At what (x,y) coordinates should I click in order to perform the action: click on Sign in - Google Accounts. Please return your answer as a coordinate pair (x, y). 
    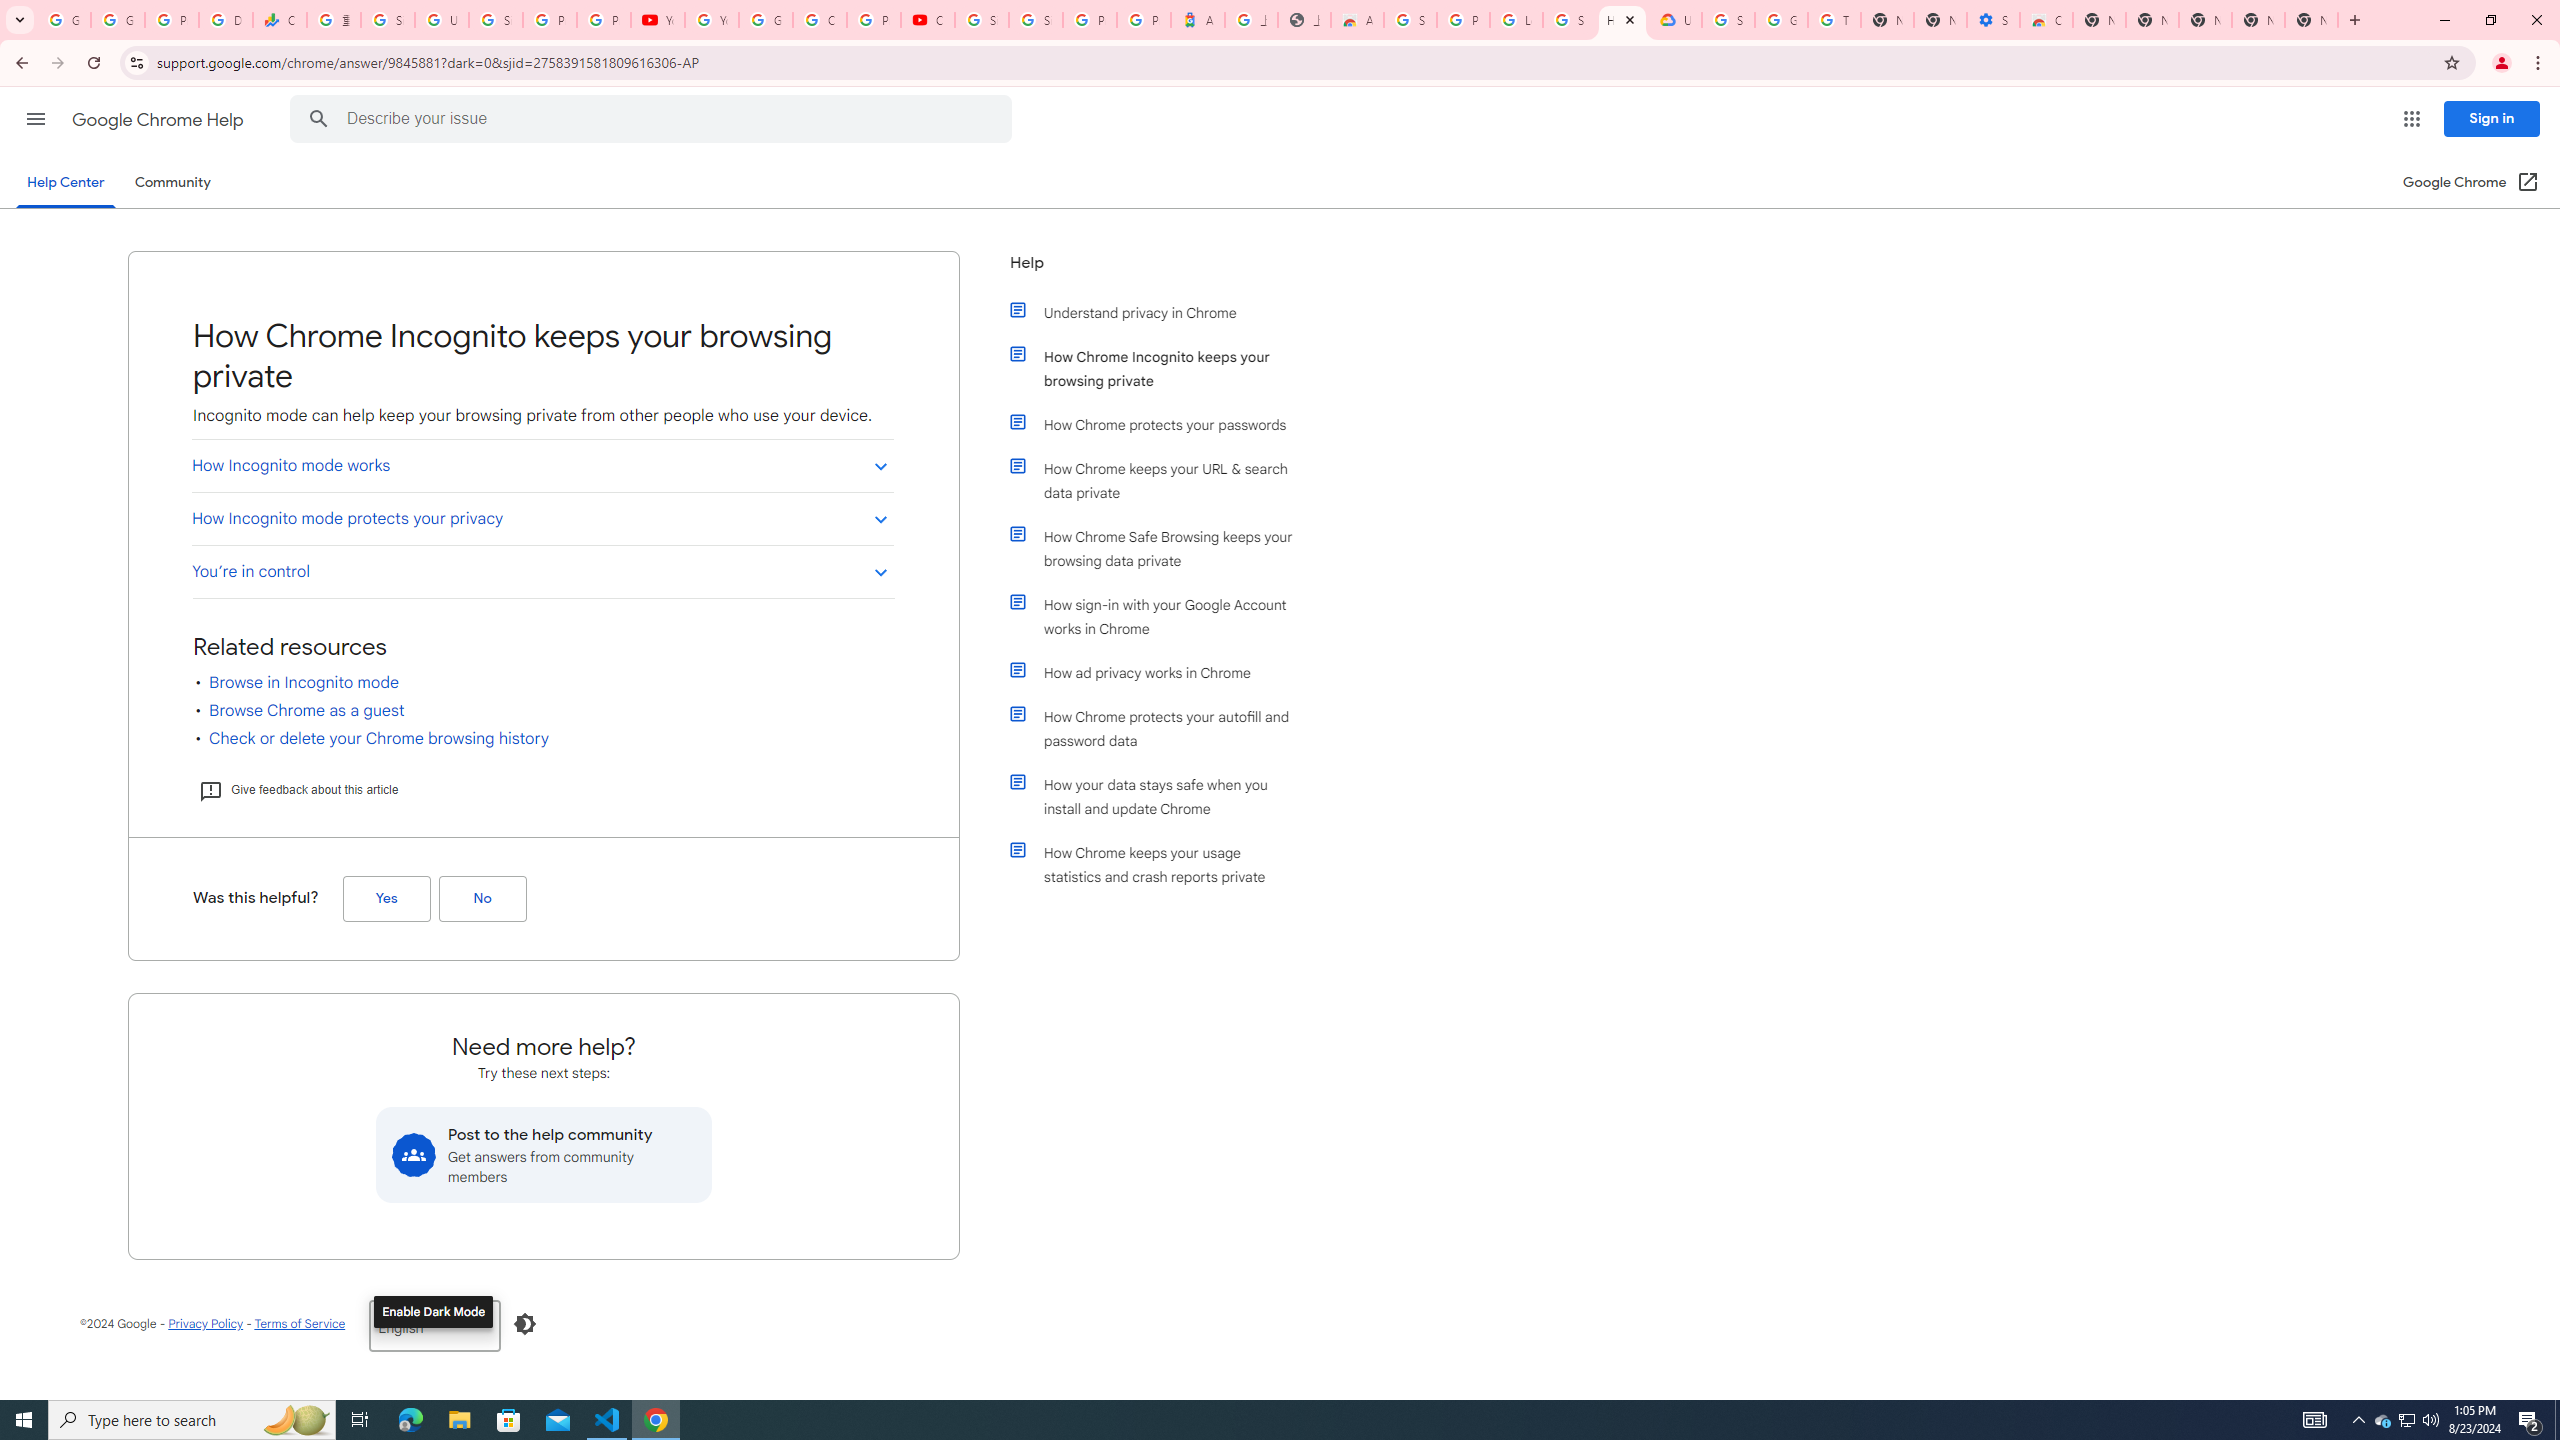
    Looking at the image, I should click on (1569, 20).